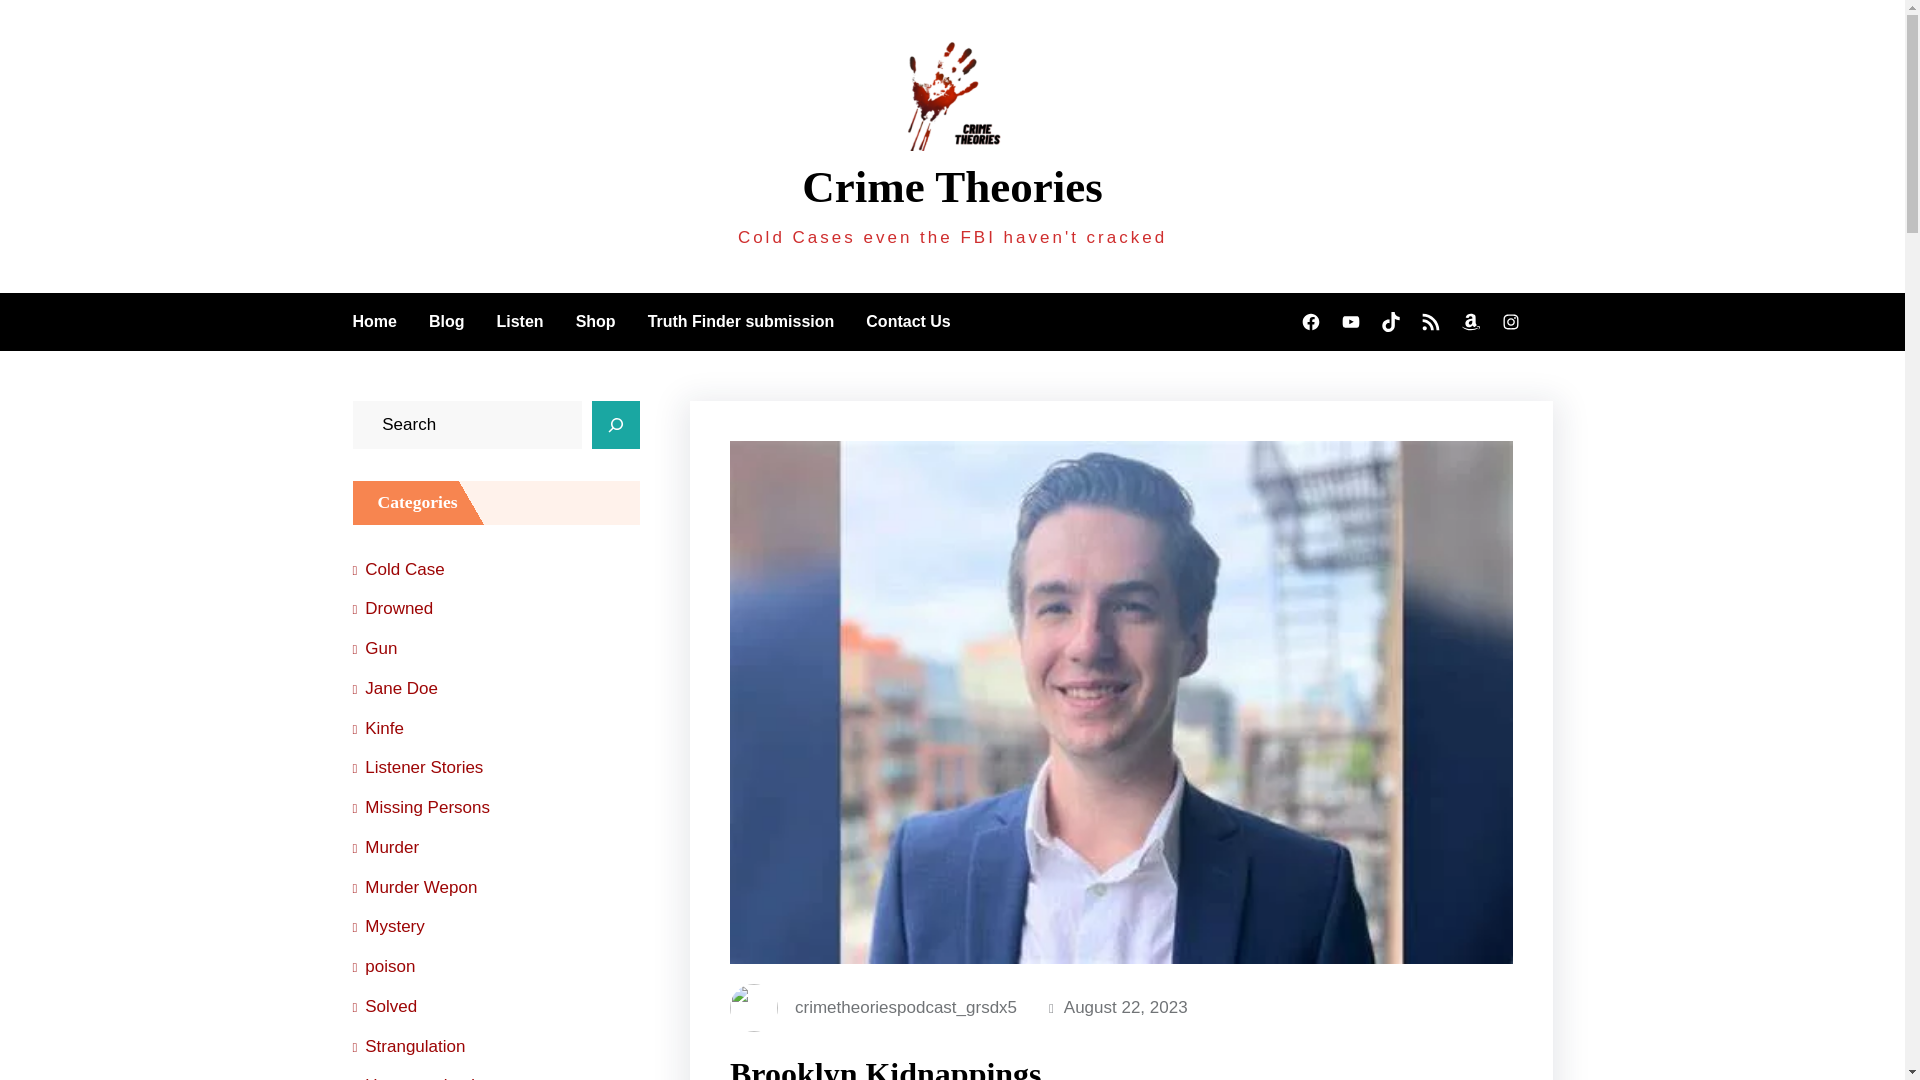 The height and width of the screenshot is (1080, 1920). What do you see at coordinates (446, 321) in the screenshot?
I see `Blog` at bounding box center [446, 321].